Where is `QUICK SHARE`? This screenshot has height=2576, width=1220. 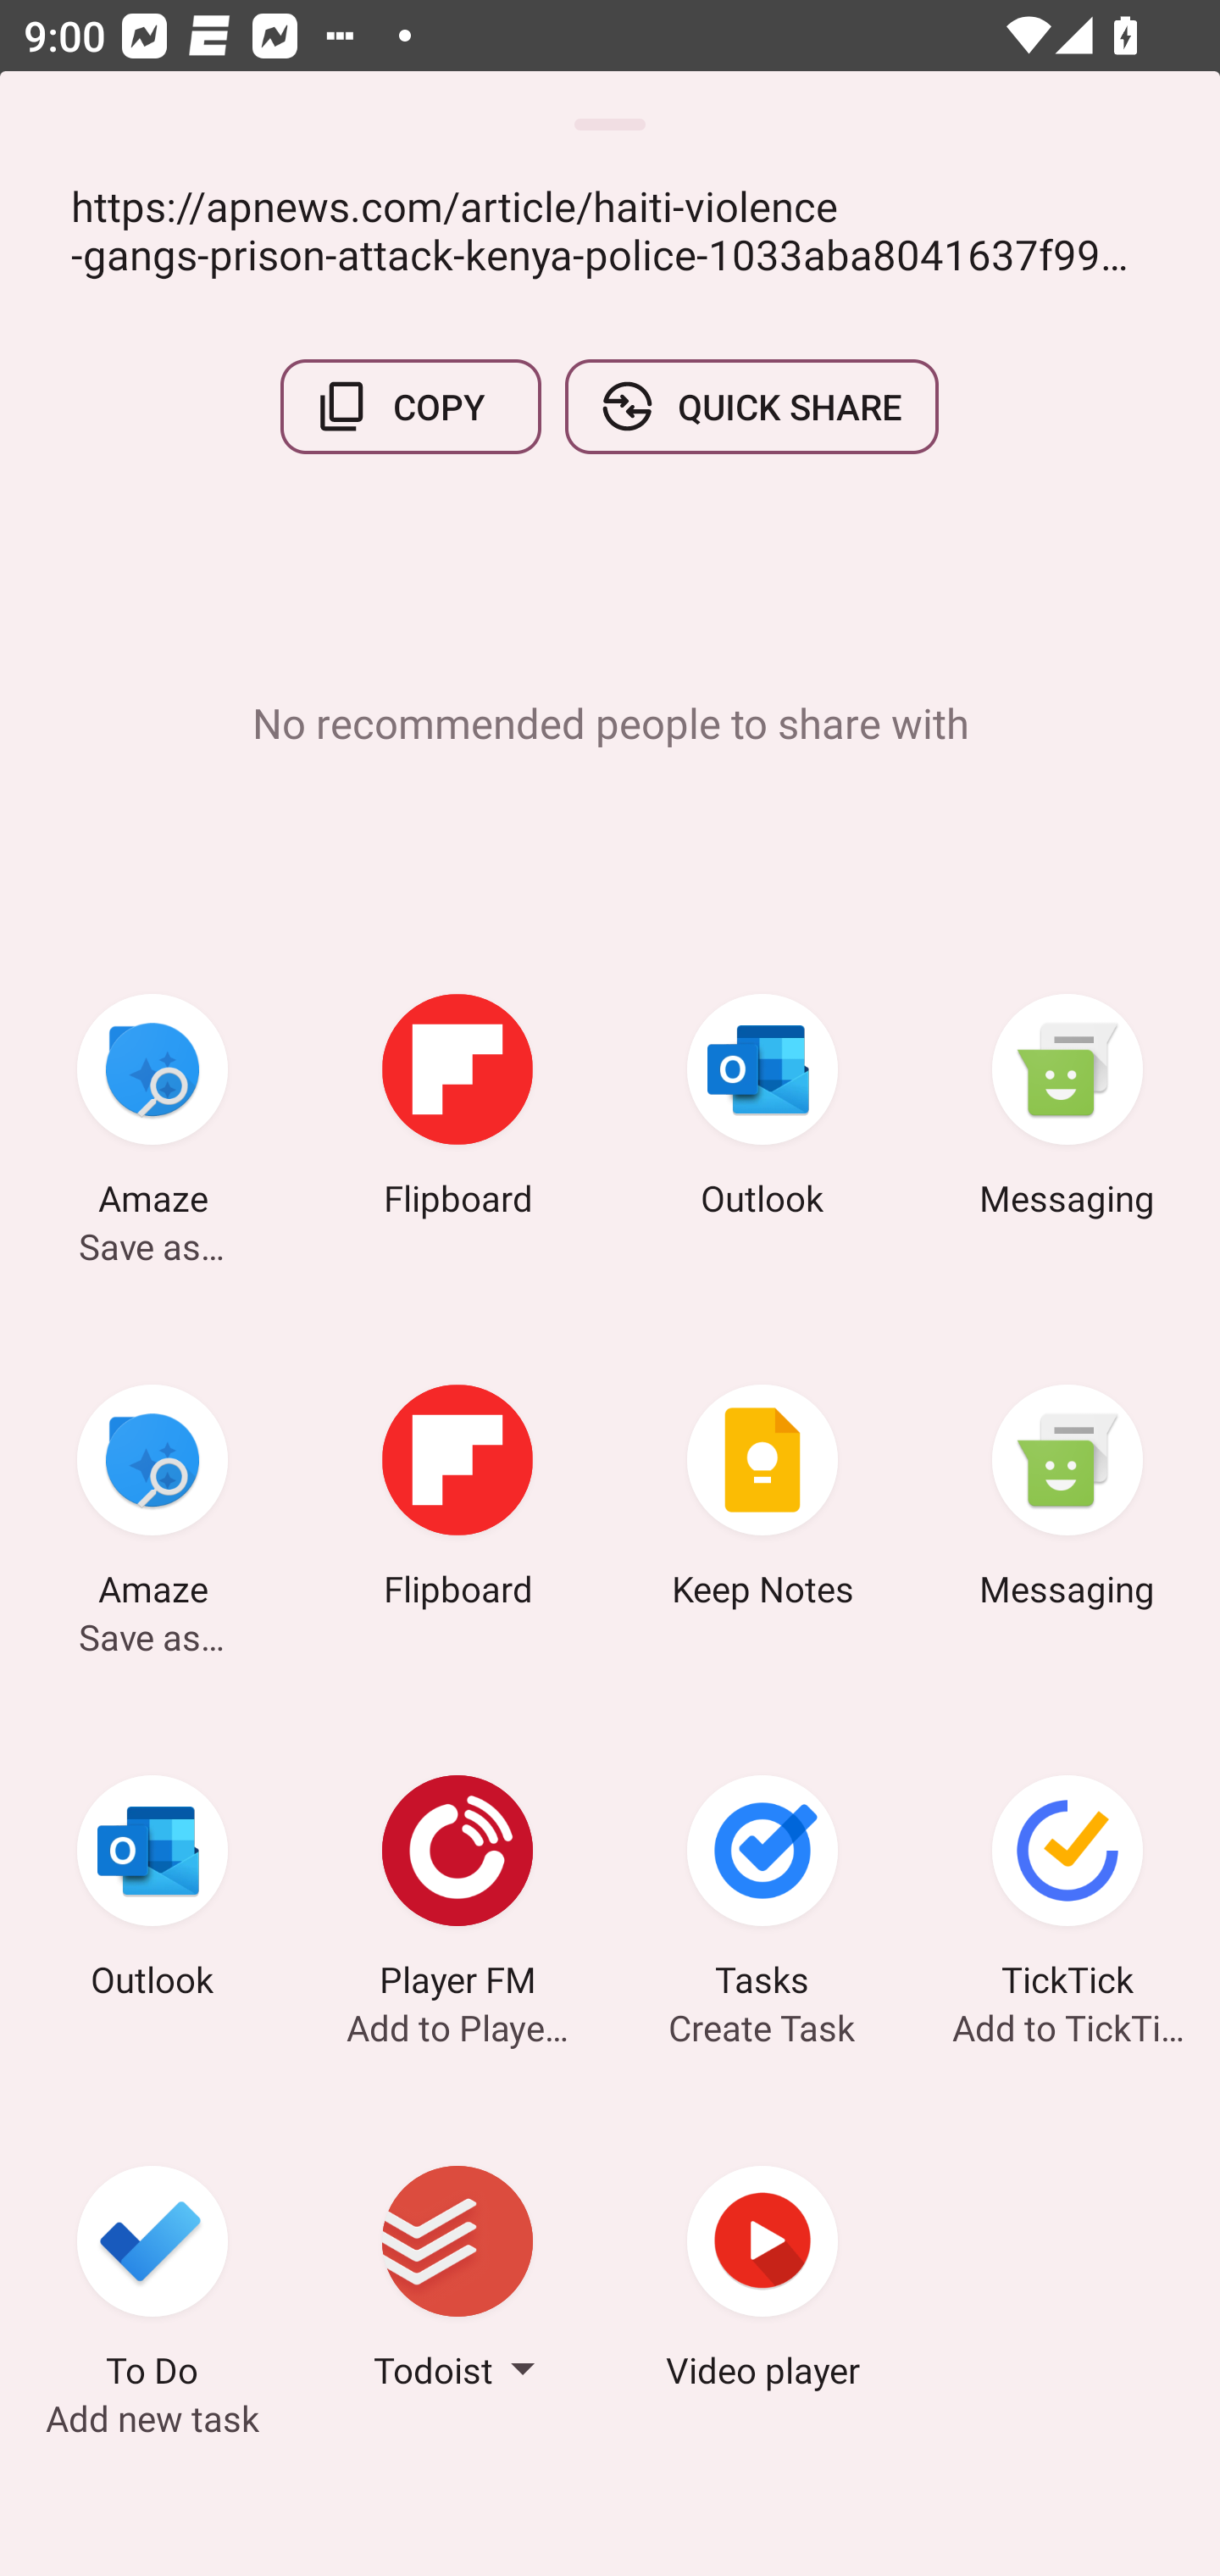
QUICK SHARE is located at coordinates (751, 407).